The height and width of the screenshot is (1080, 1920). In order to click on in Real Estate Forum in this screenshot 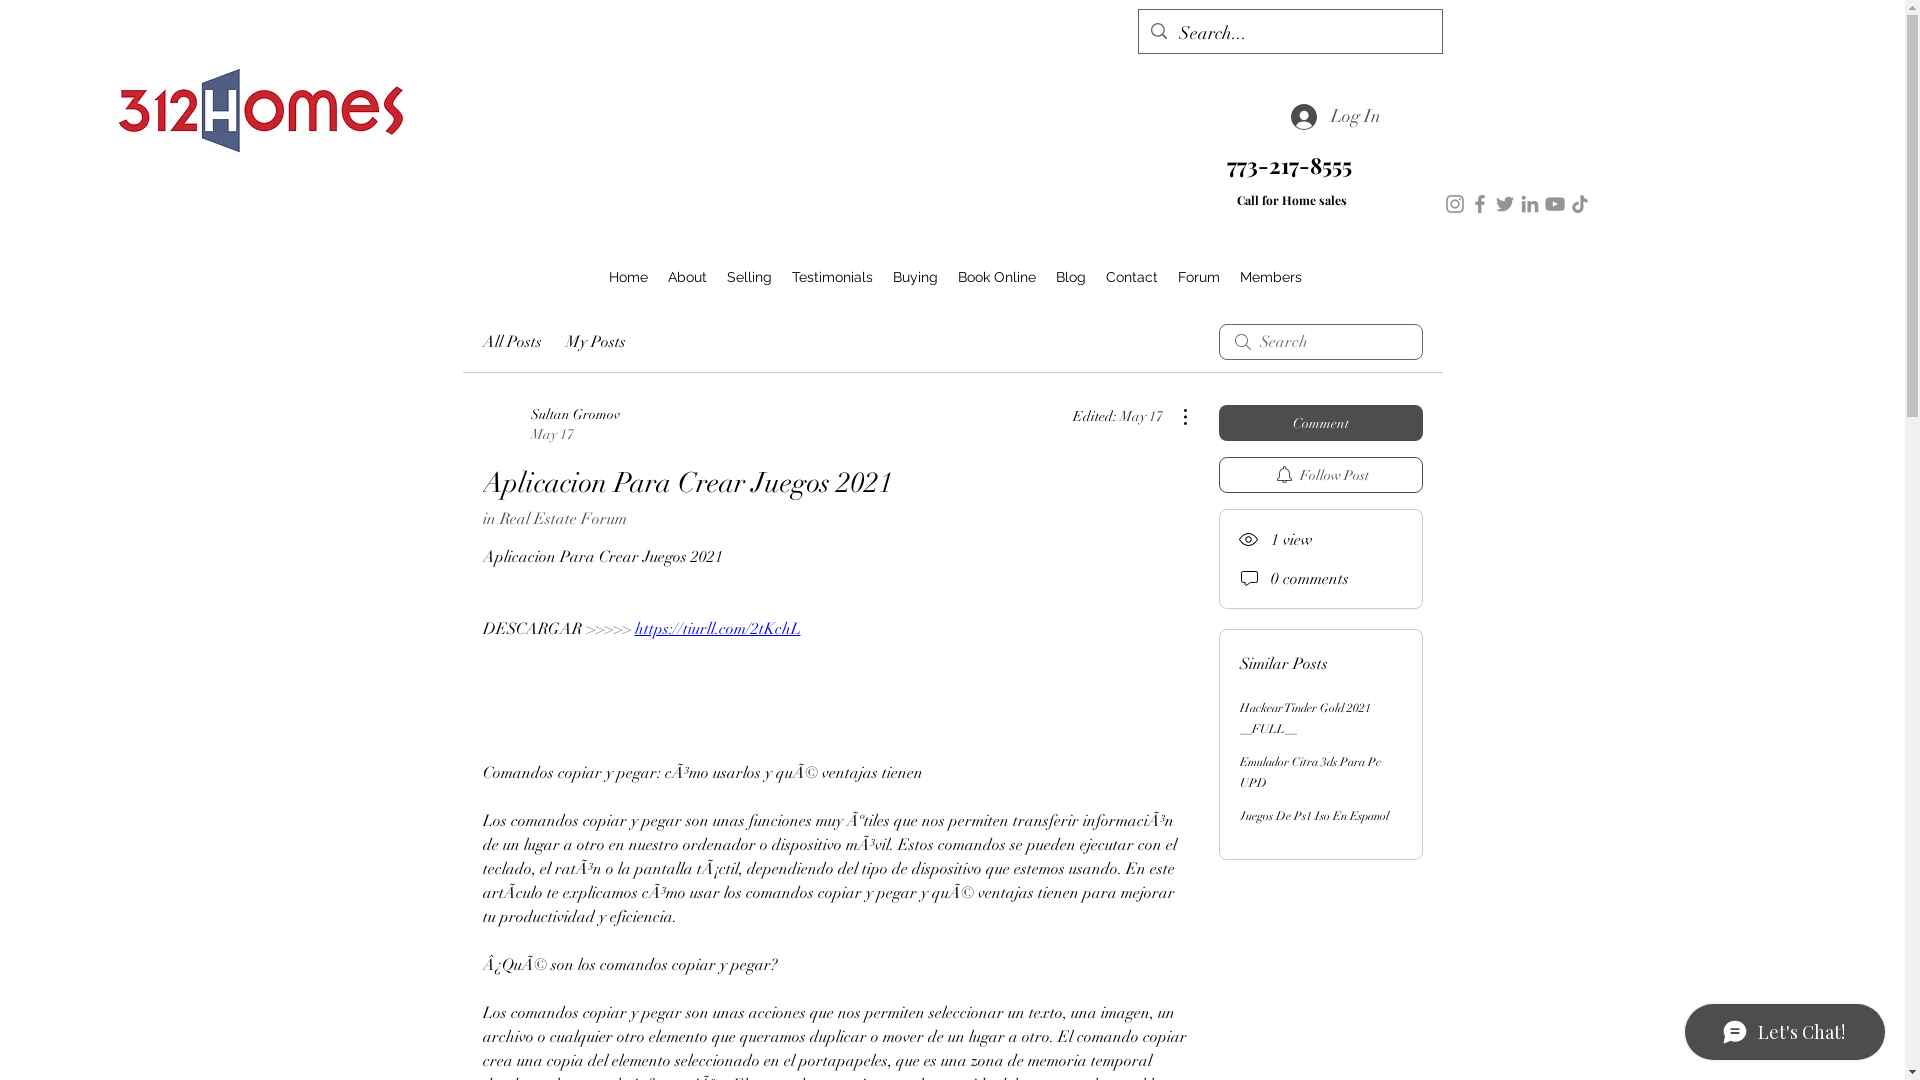, I will do `click(554, 518)`.